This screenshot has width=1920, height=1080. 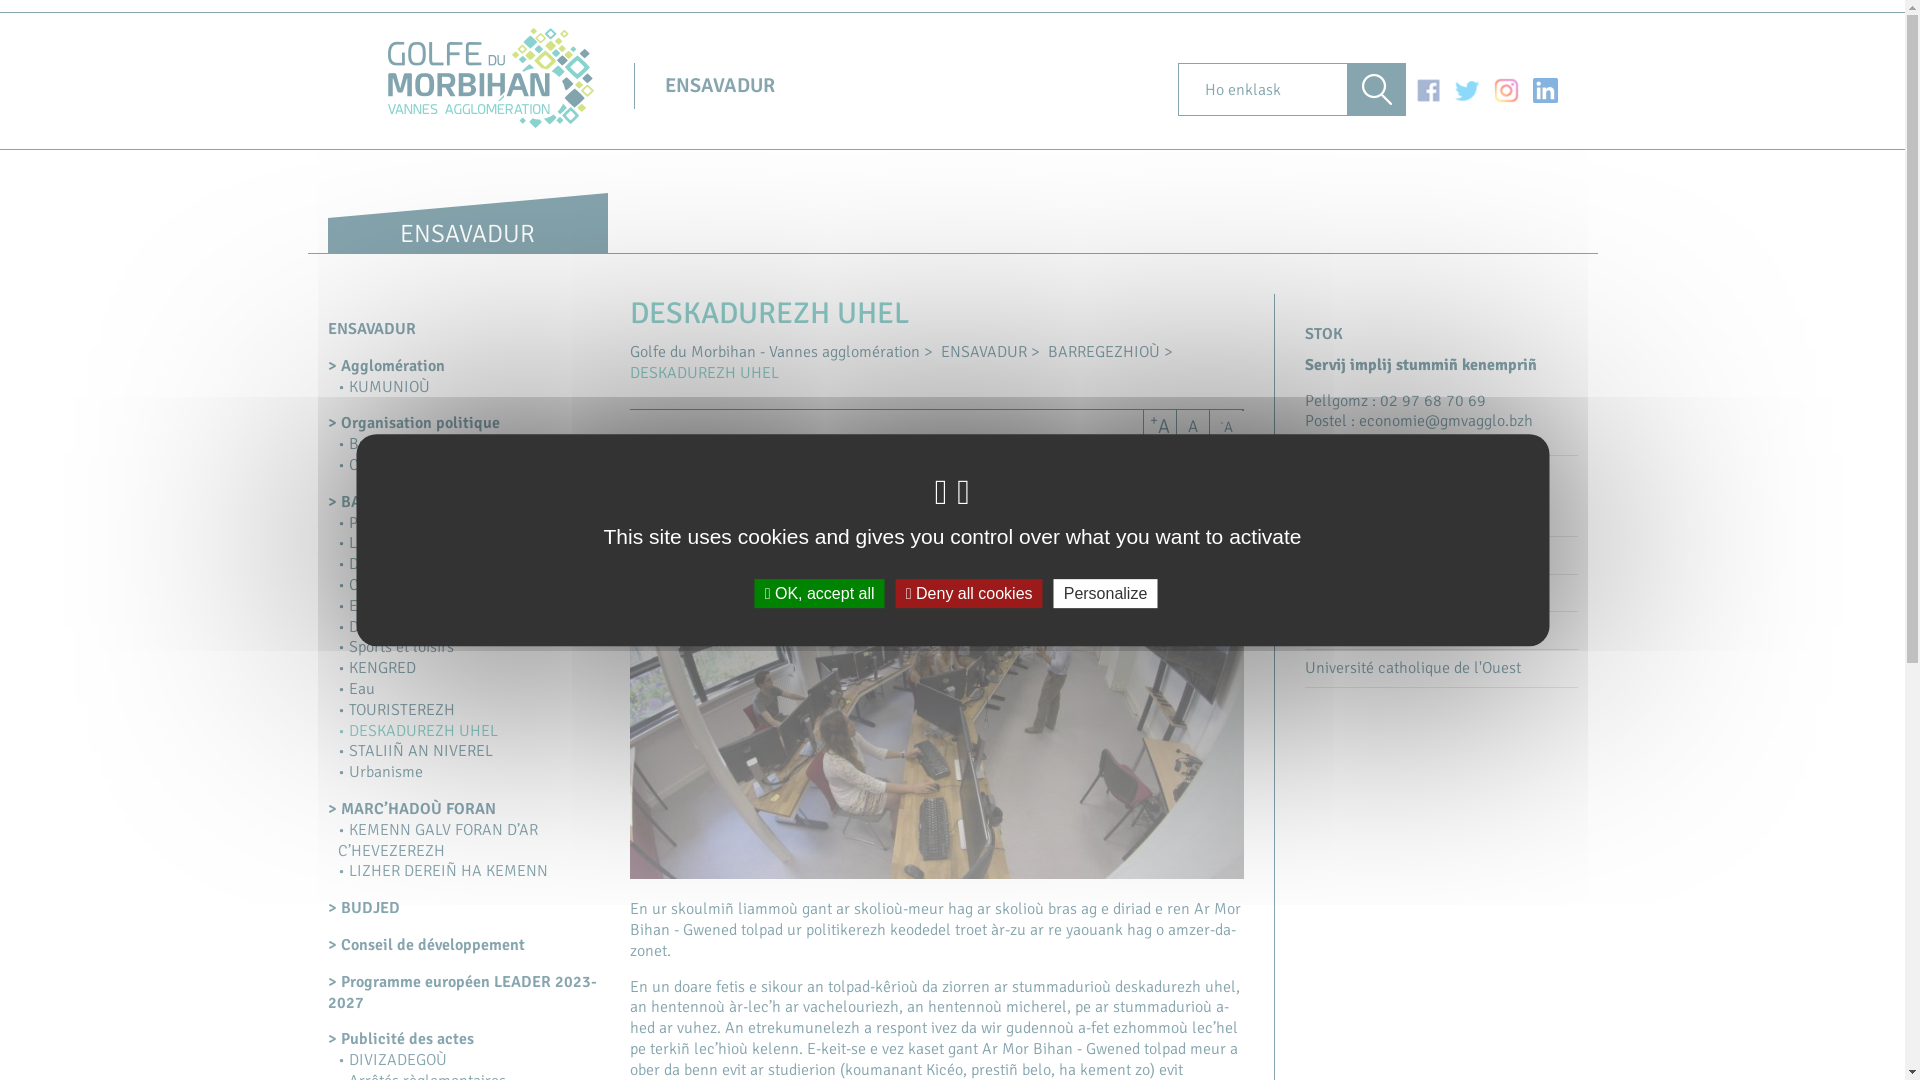 What do you see at coordinates (396, 647) in the screenshot?
I see `Sports et loisirs` at bounding box center [396, 647].